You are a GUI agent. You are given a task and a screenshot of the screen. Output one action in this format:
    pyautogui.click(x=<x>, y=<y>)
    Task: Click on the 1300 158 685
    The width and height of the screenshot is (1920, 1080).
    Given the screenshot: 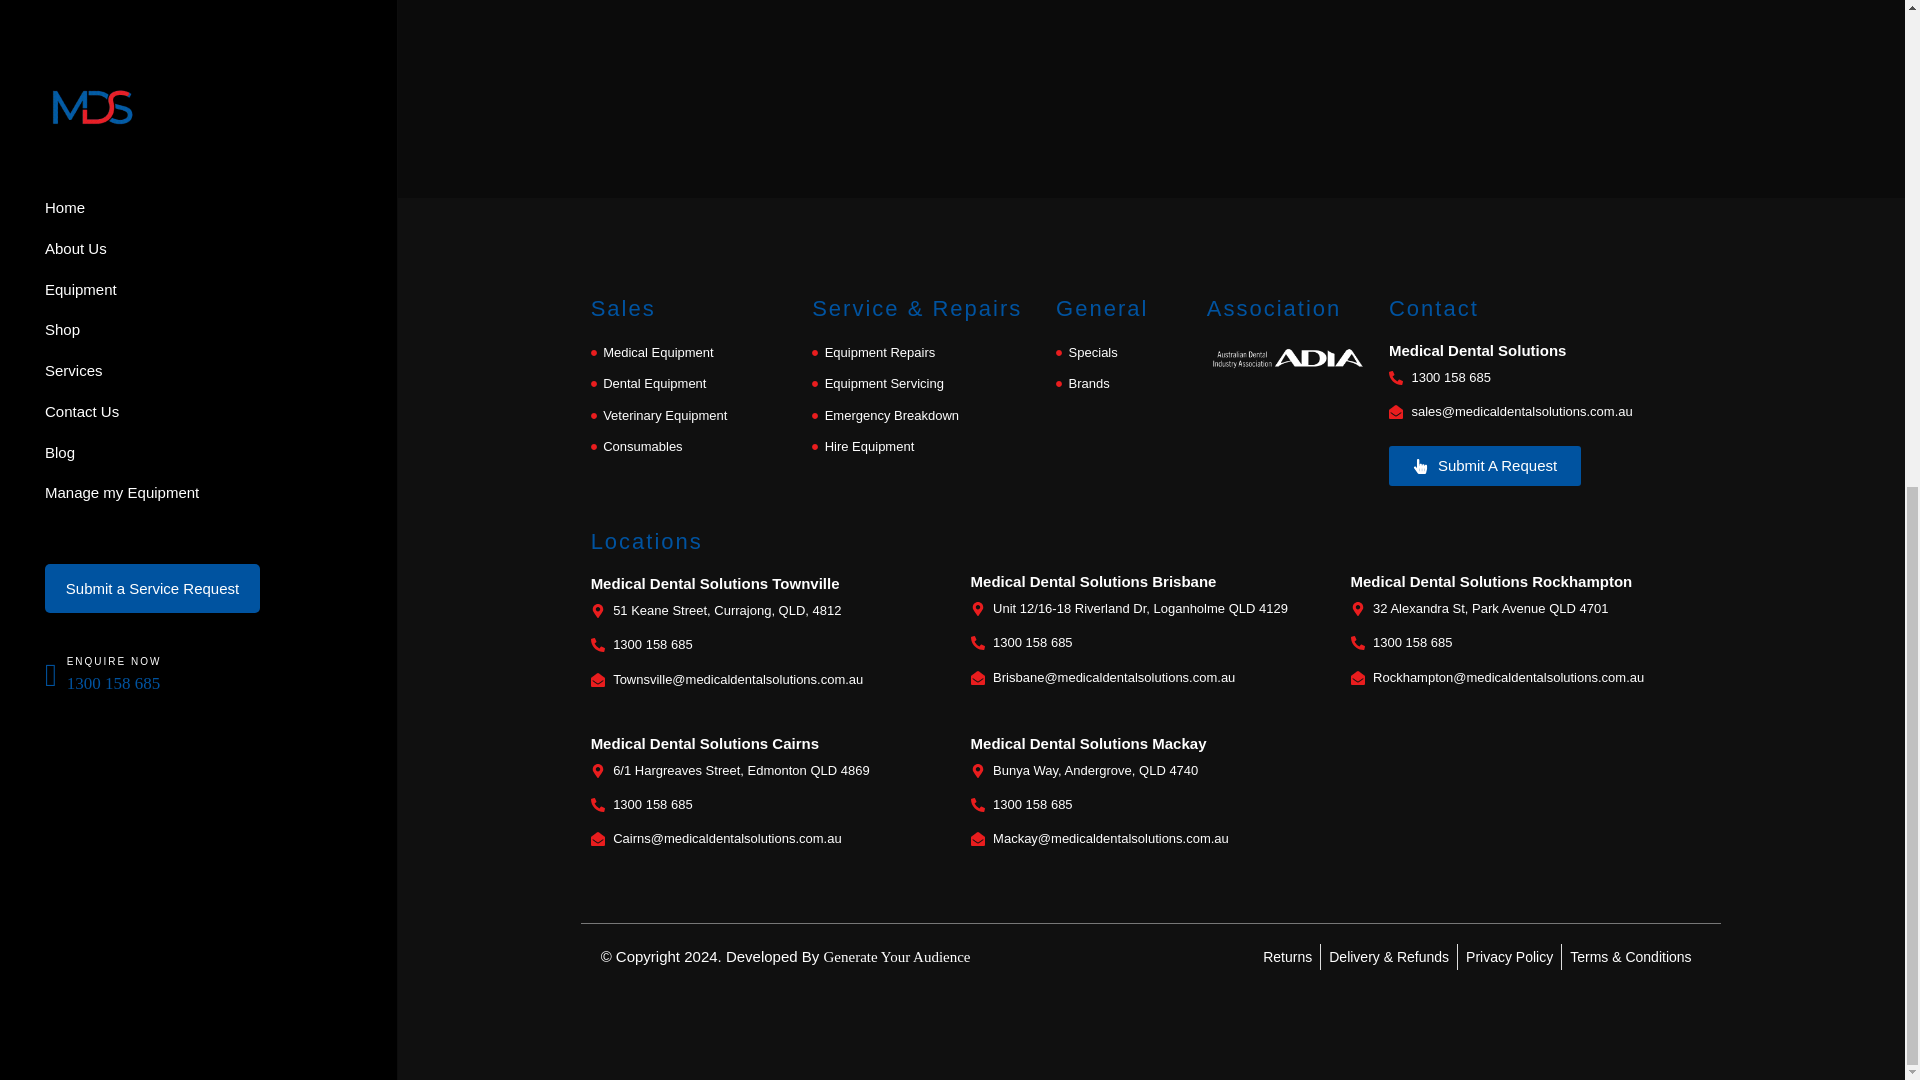 What is the action you would take?
    pyautogui.click(x=1549, y=378)
    